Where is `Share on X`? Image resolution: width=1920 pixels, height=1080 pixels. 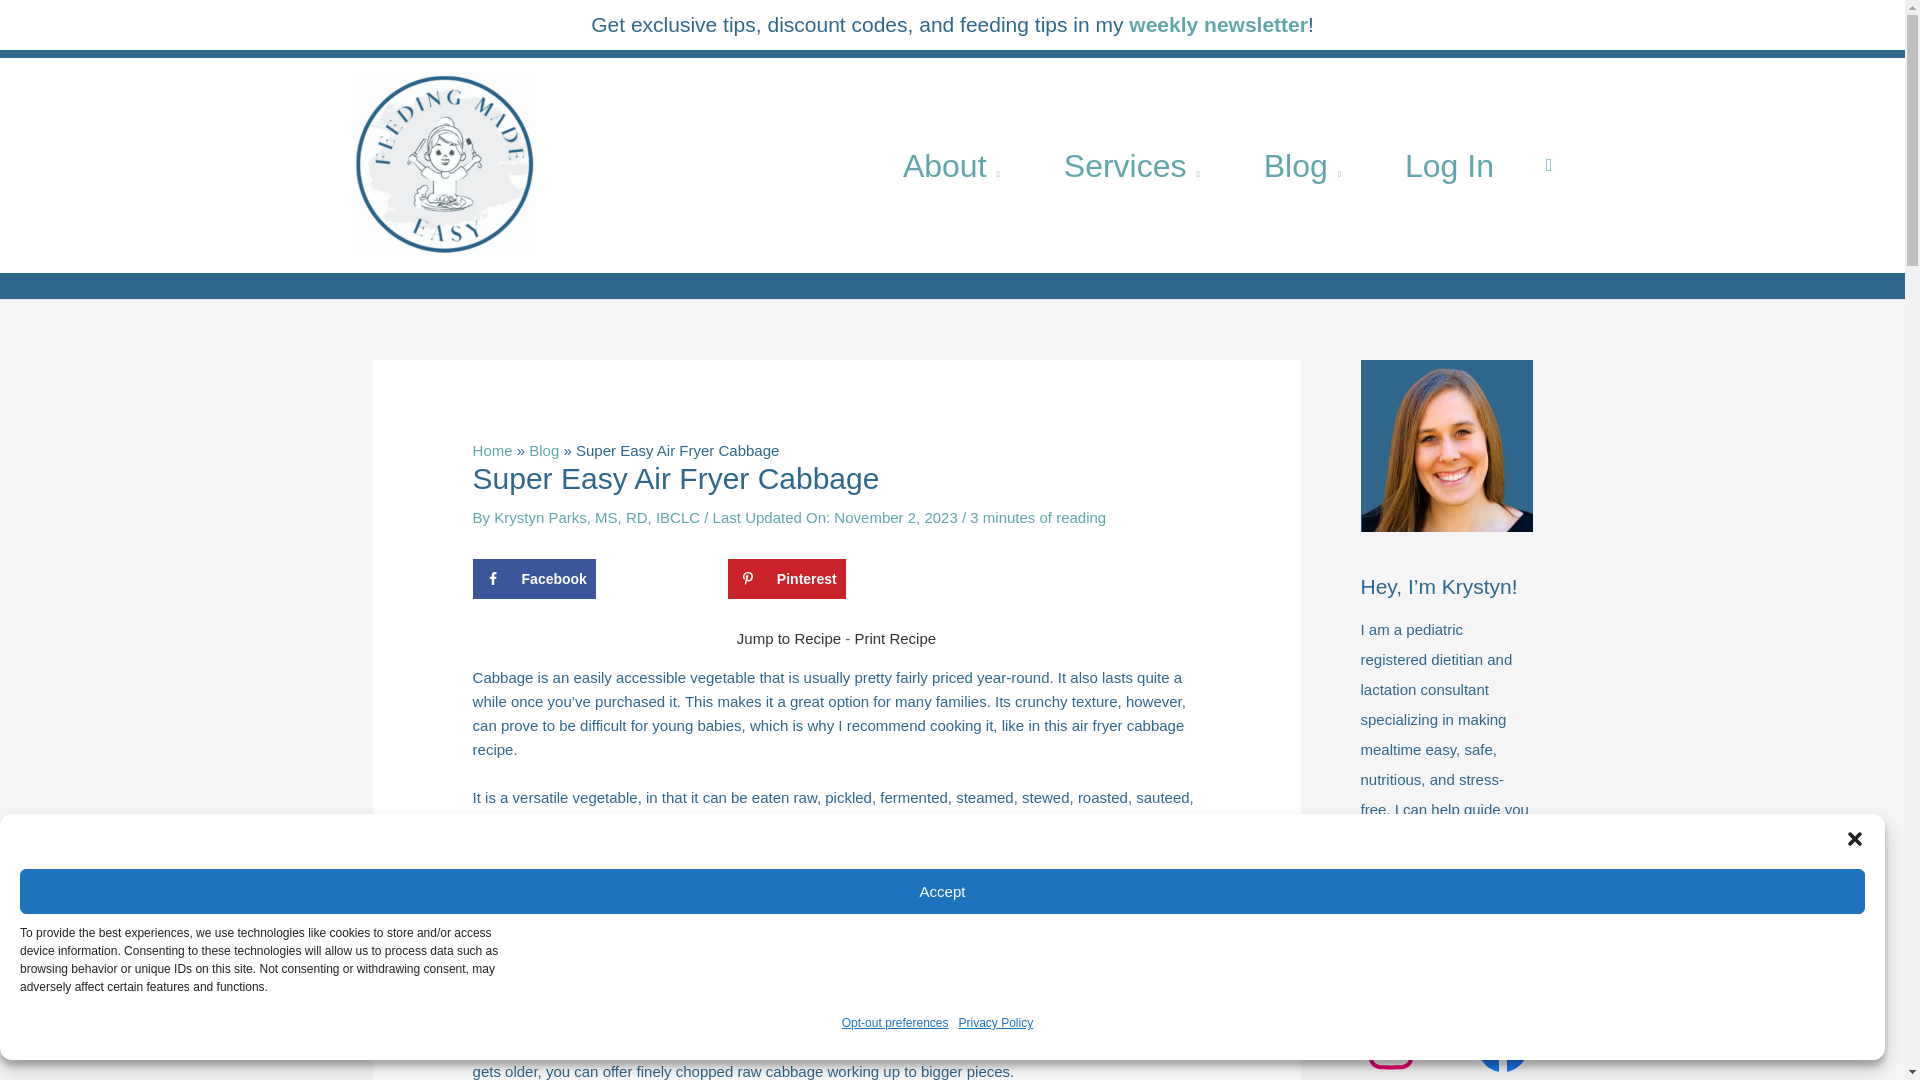
Share on X is located at coordinates (661, 579).